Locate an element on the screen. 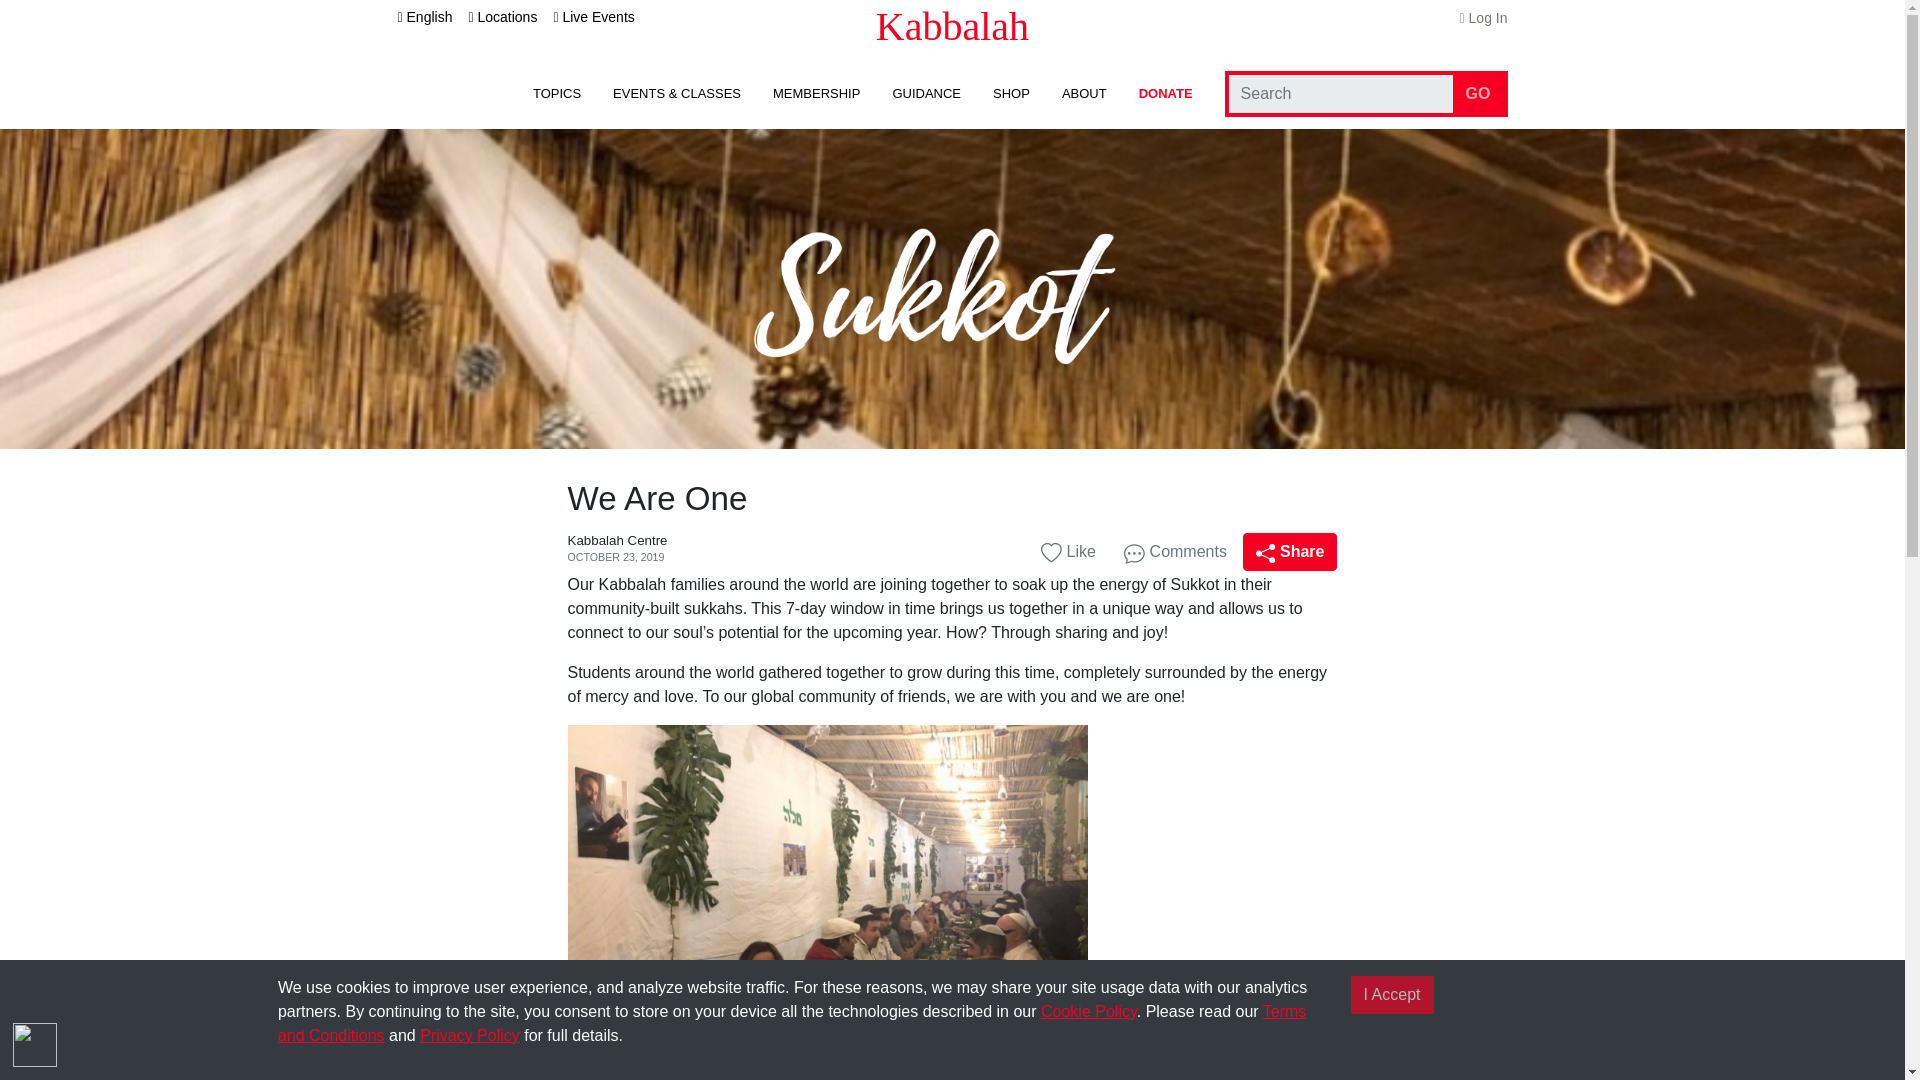 This screenshot has height=1080, width=1920. Live Events is located at coordinates (592, 16).